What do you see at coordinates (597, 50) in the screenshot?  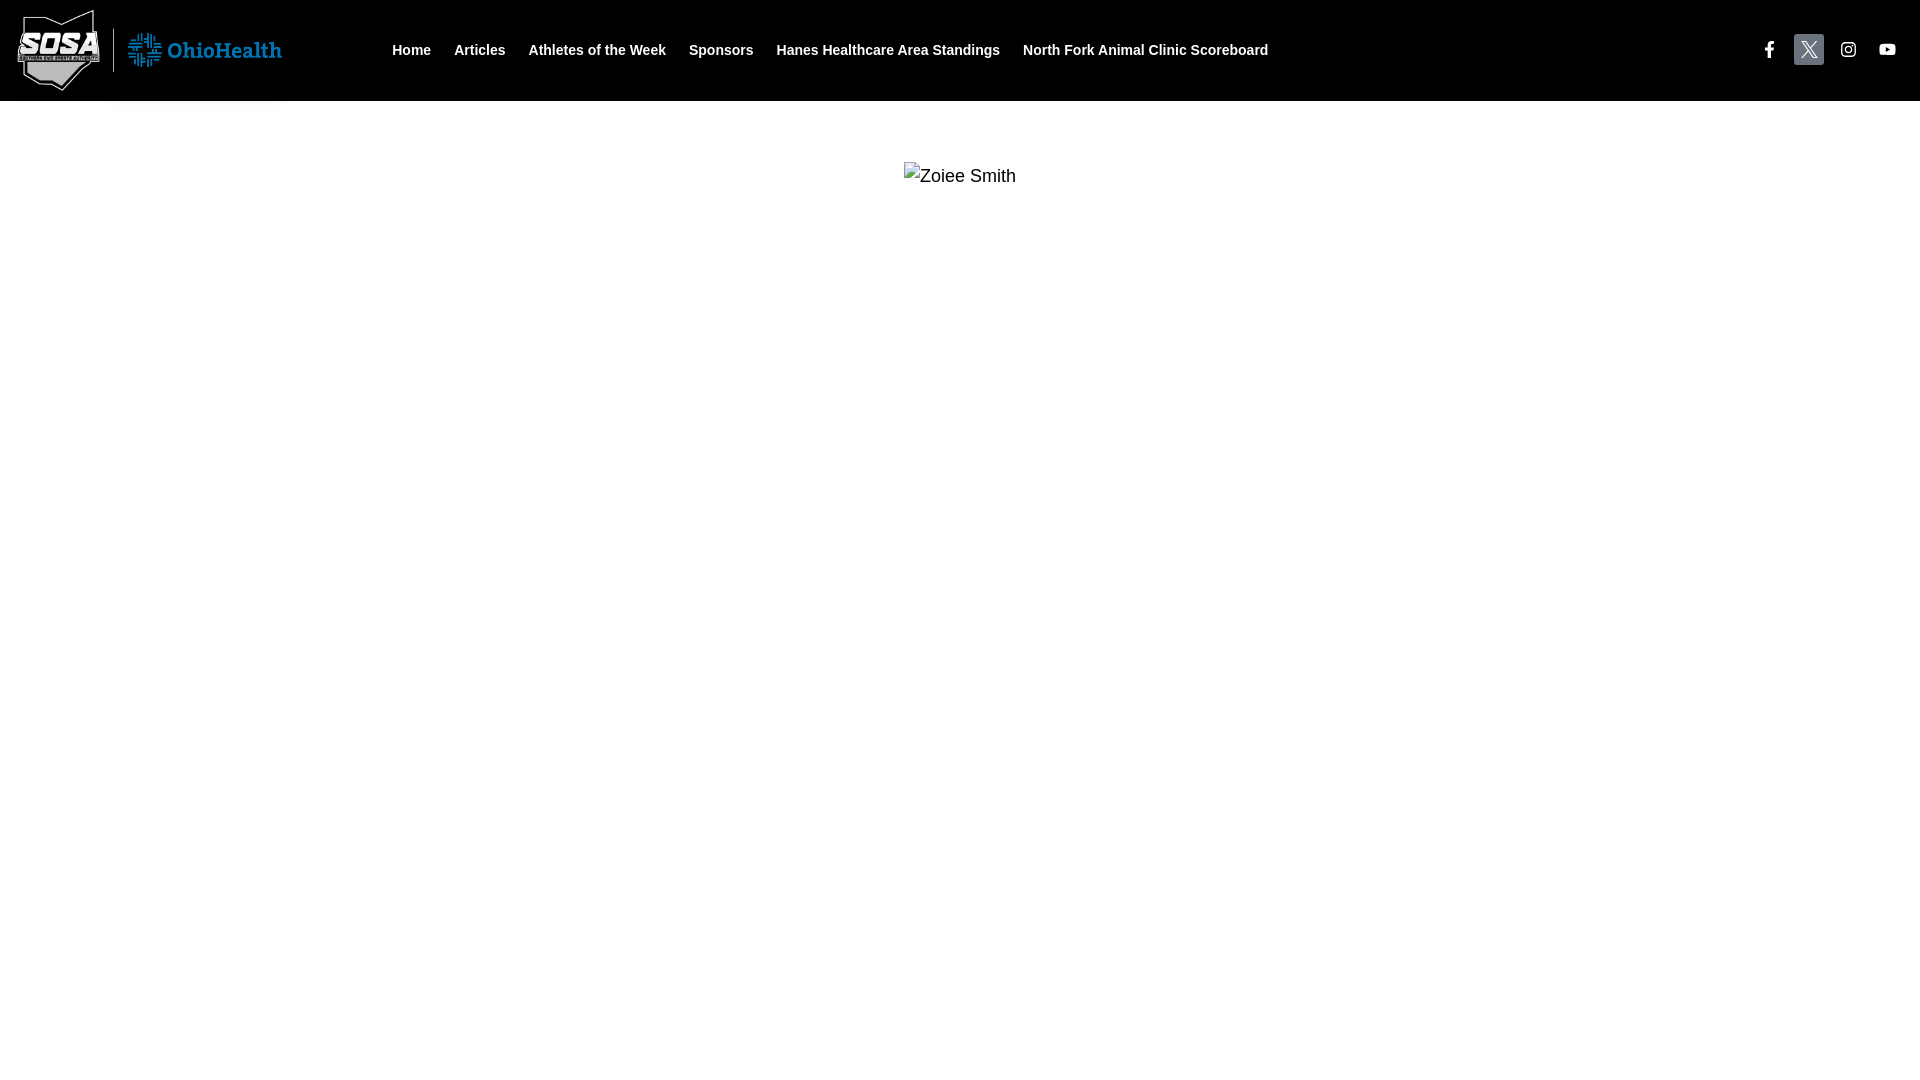 I see `Athletes of the Week` at bounding box center [597, 50].